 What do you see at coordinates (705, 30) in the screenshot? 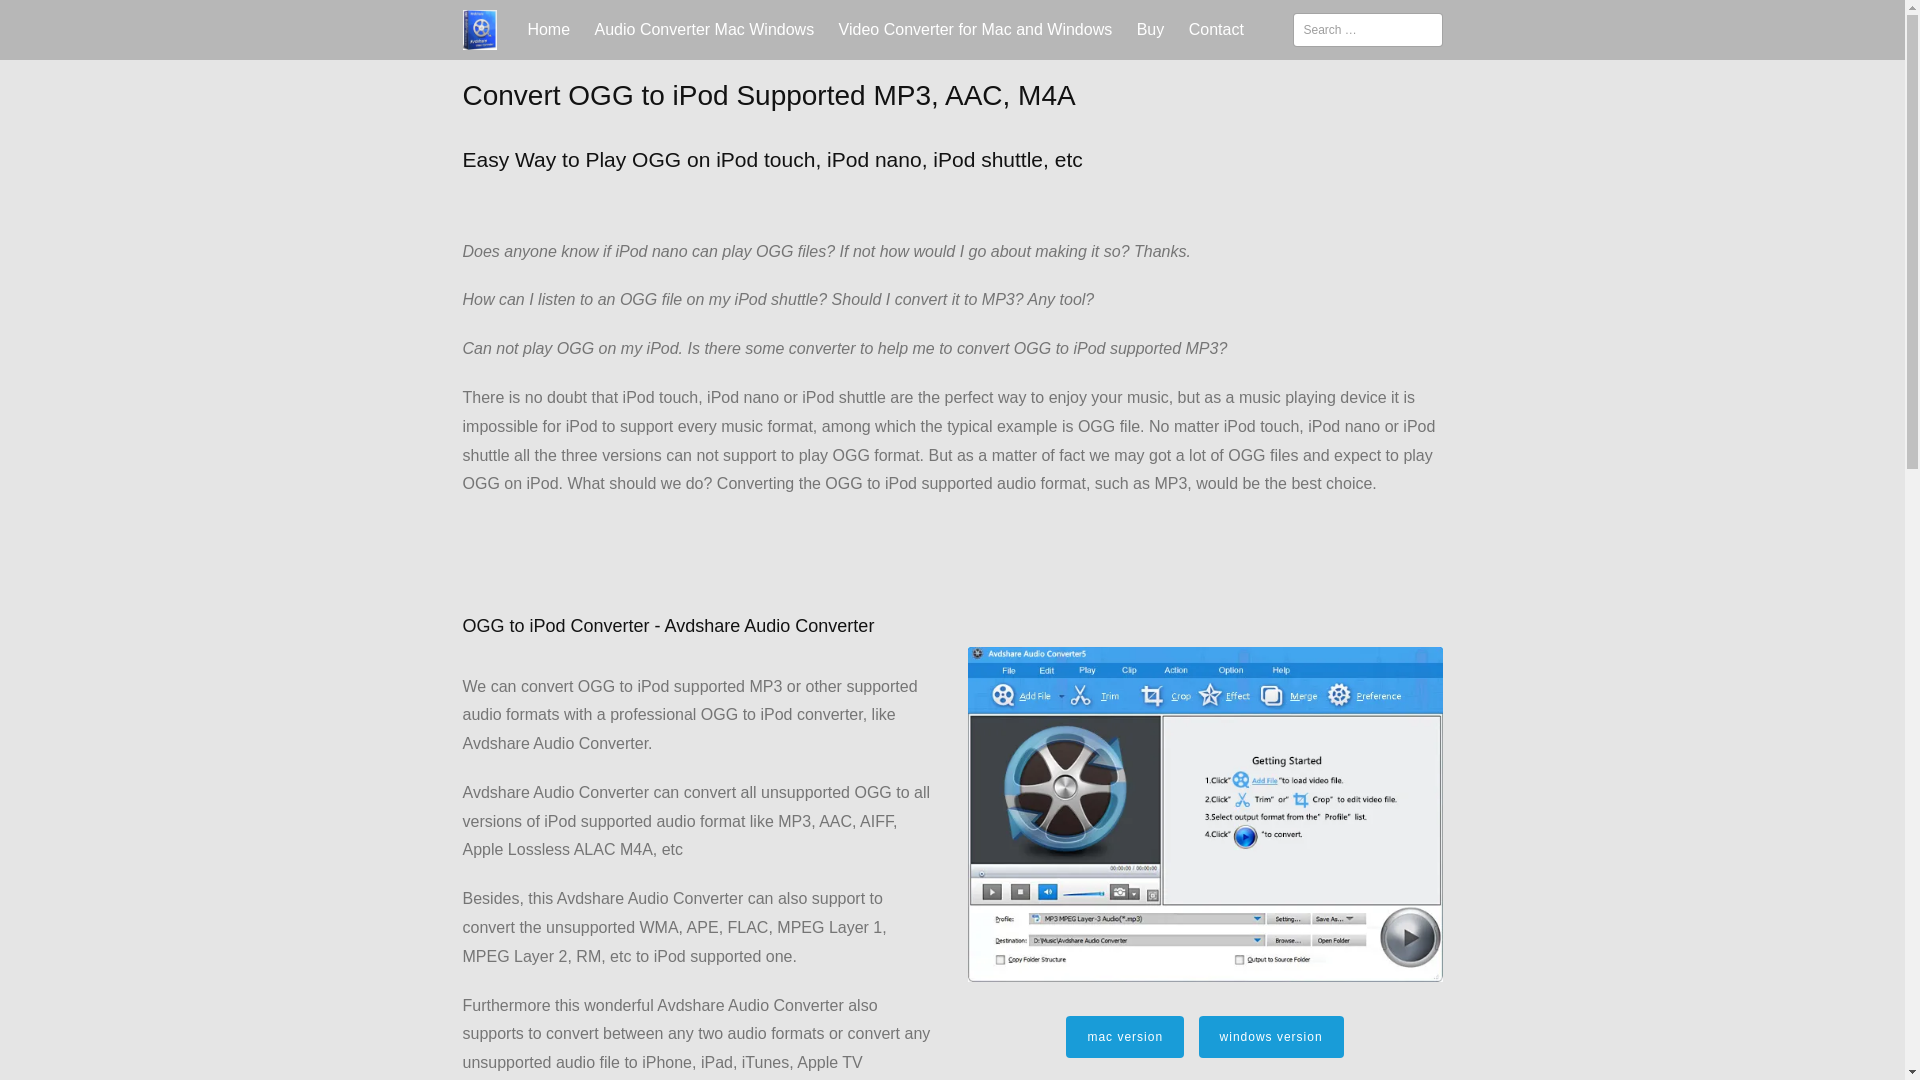
I see `Audio Converter Mac Windows` at bounding box center [705, 30].